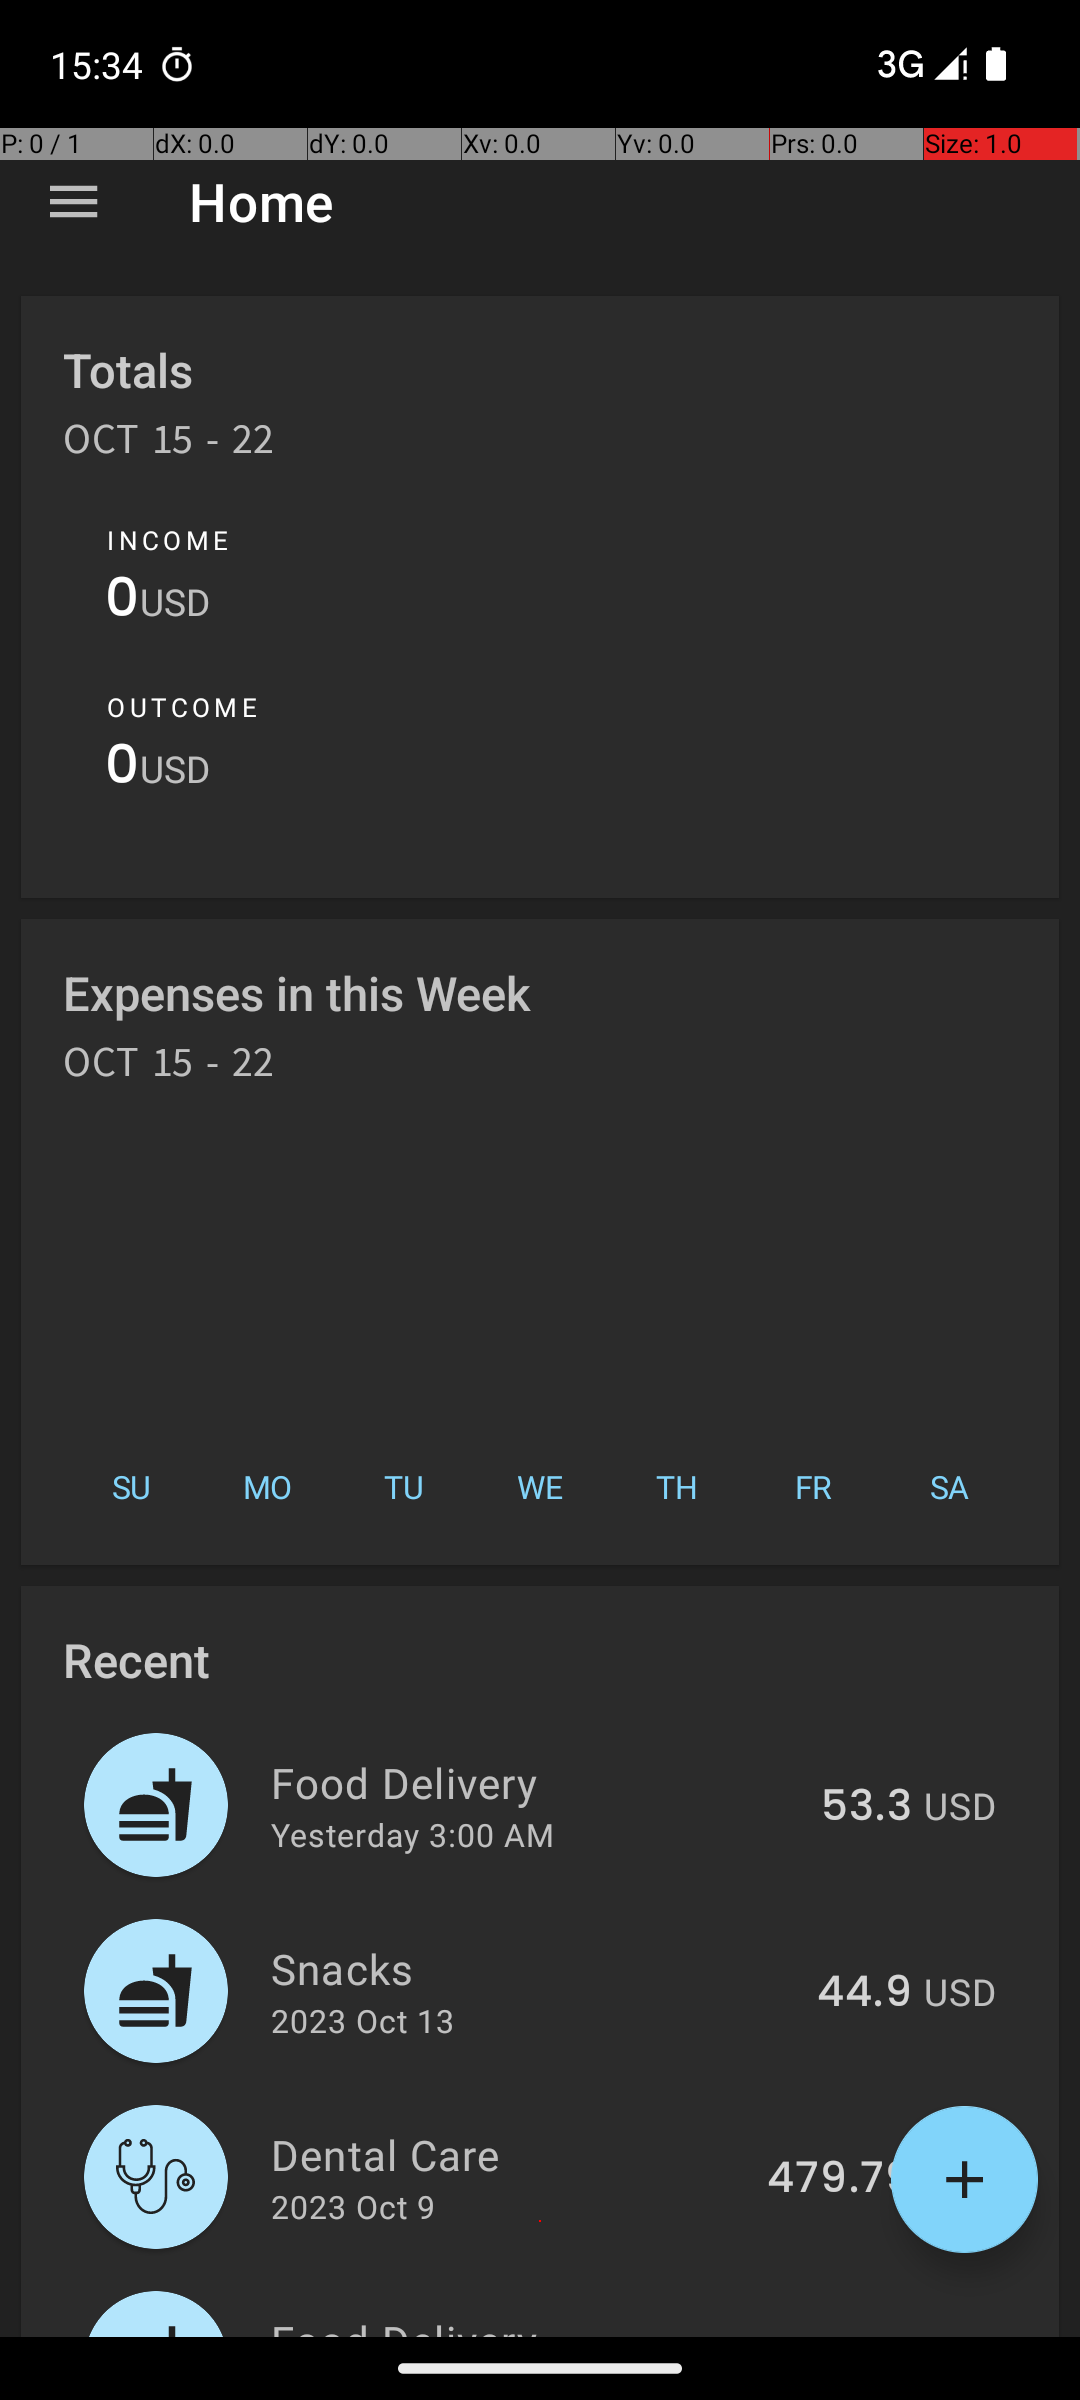 The height and width of the screenshot is (2400, 1080). What do you see at coordinates (534, 1782) in the screenshot?
I see `Food Delivery` at bounding box center [534, 1782].